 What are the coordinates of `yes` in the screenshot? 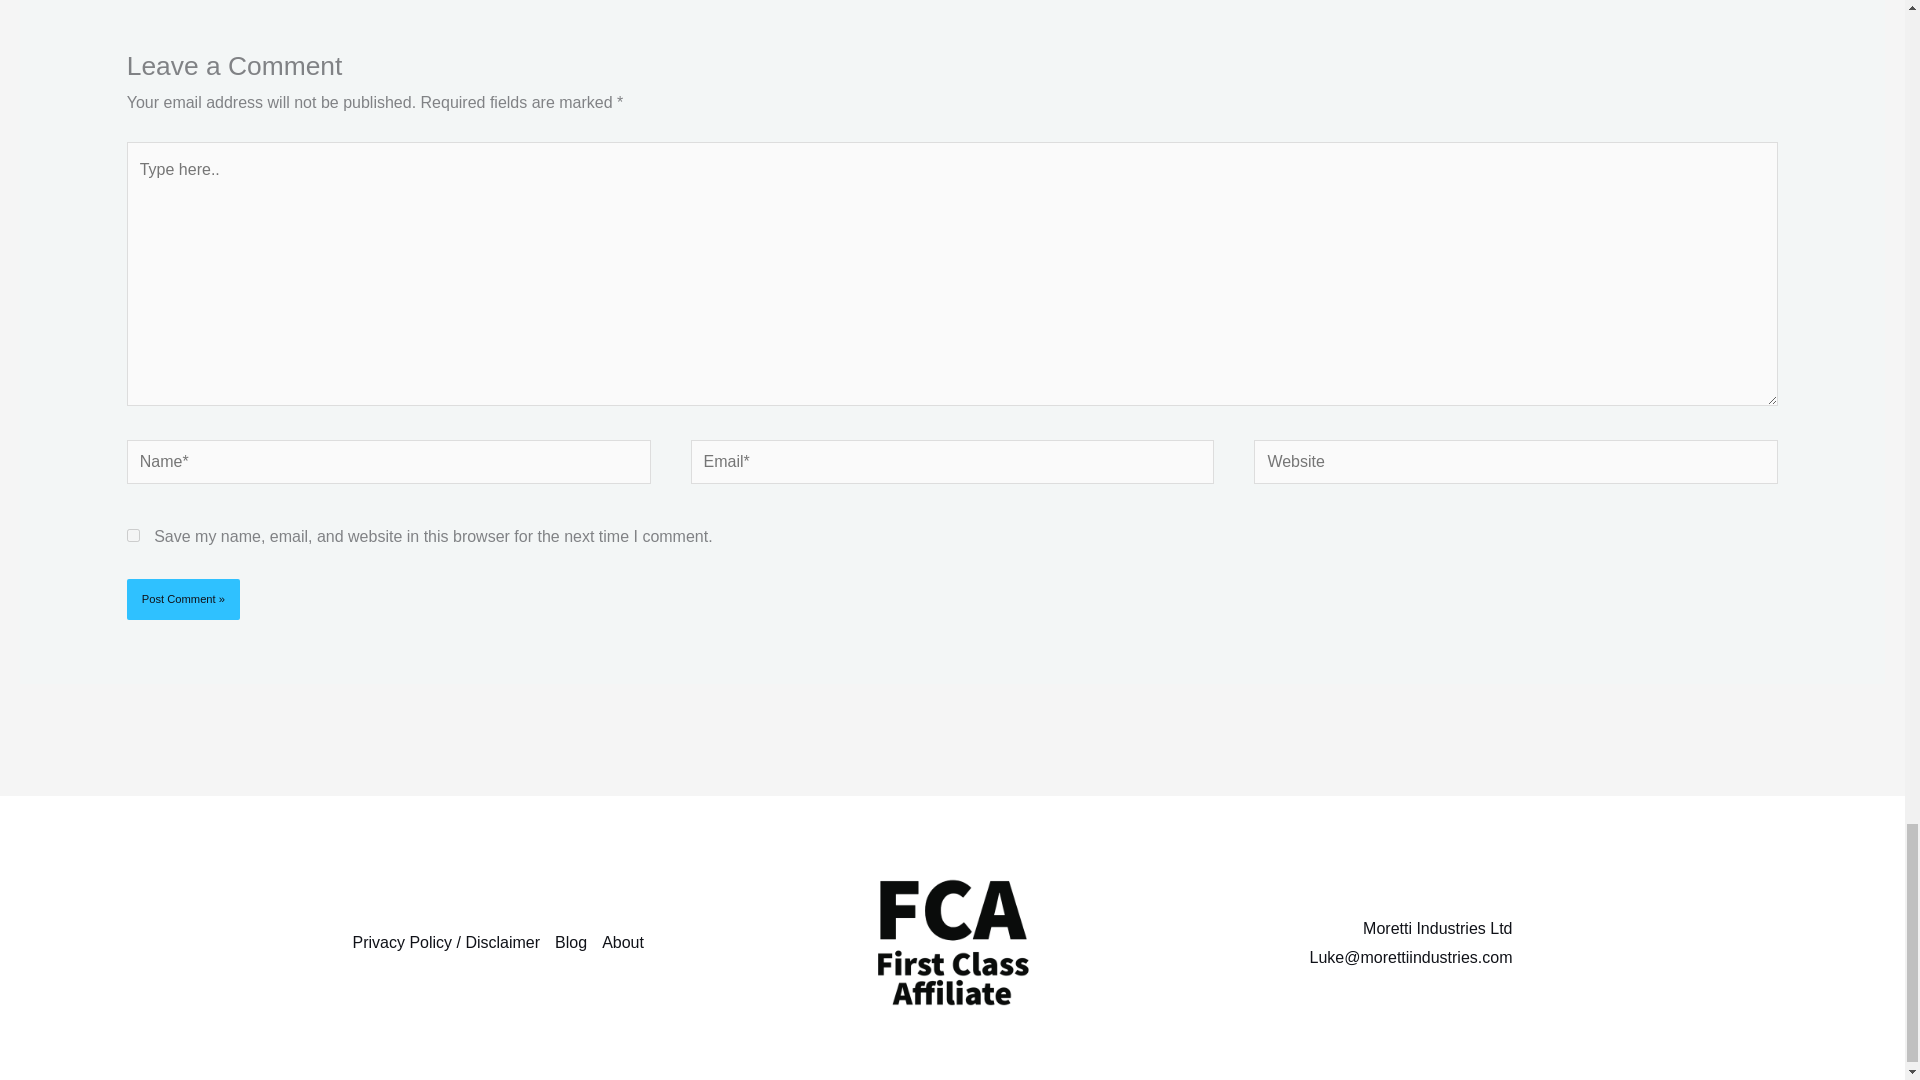 It's located at (133, 536).